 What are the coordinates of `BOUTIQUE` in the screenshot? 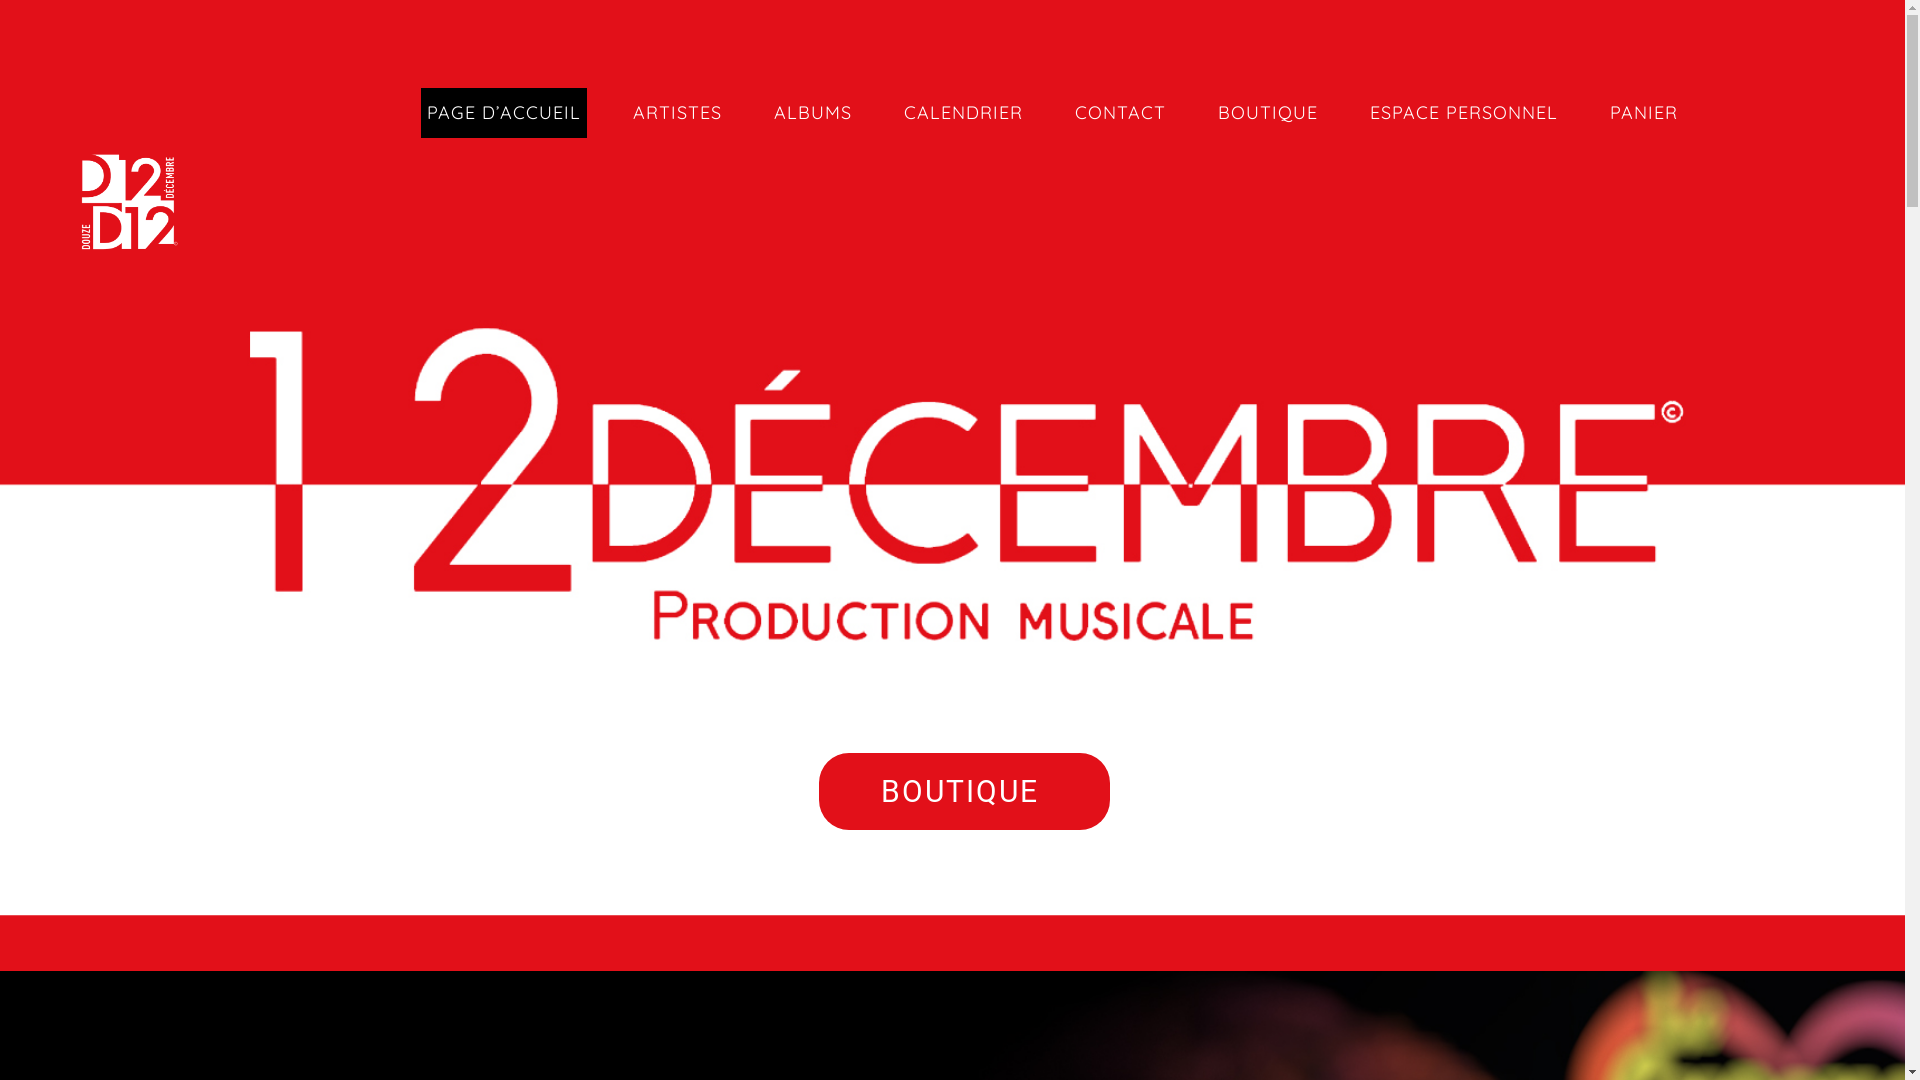 It's located at (964, 792).